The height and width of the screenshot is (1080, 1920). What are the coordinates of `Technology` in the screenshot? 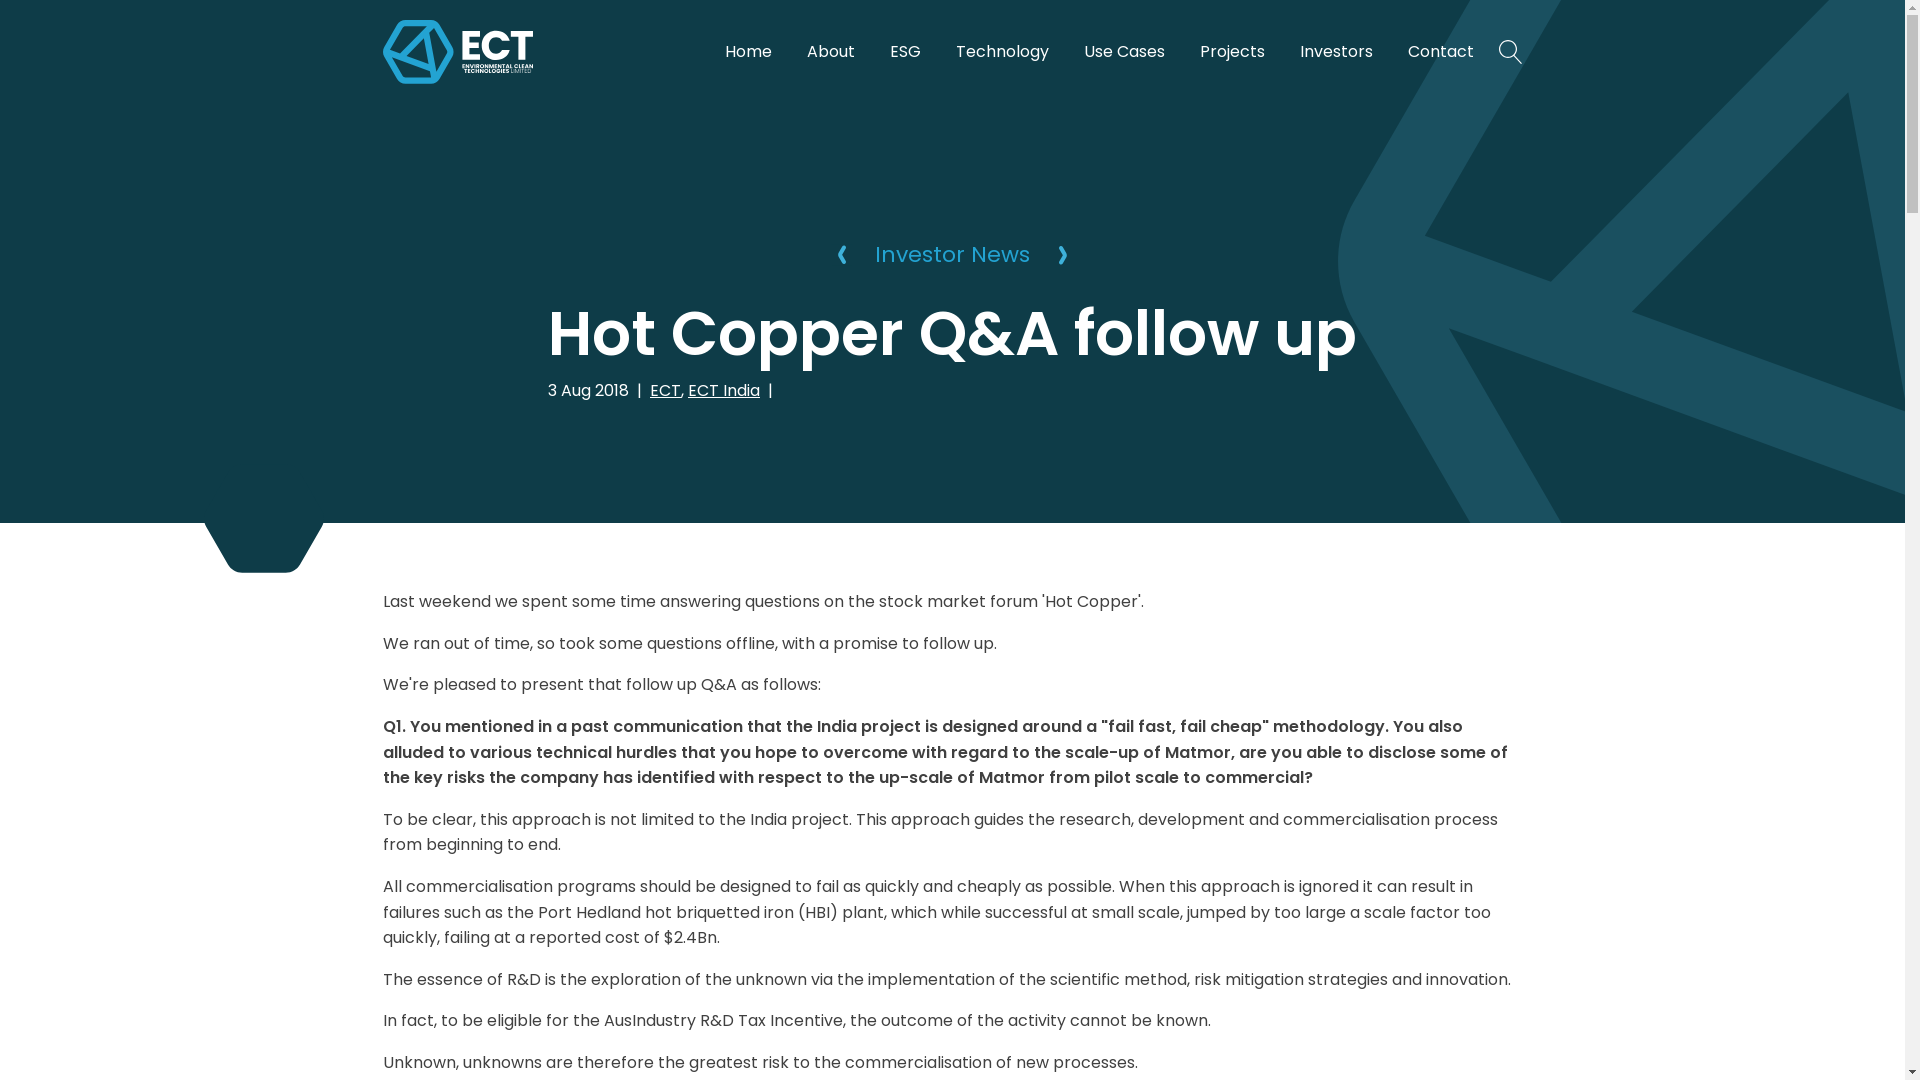 It's located at (1002, 52).